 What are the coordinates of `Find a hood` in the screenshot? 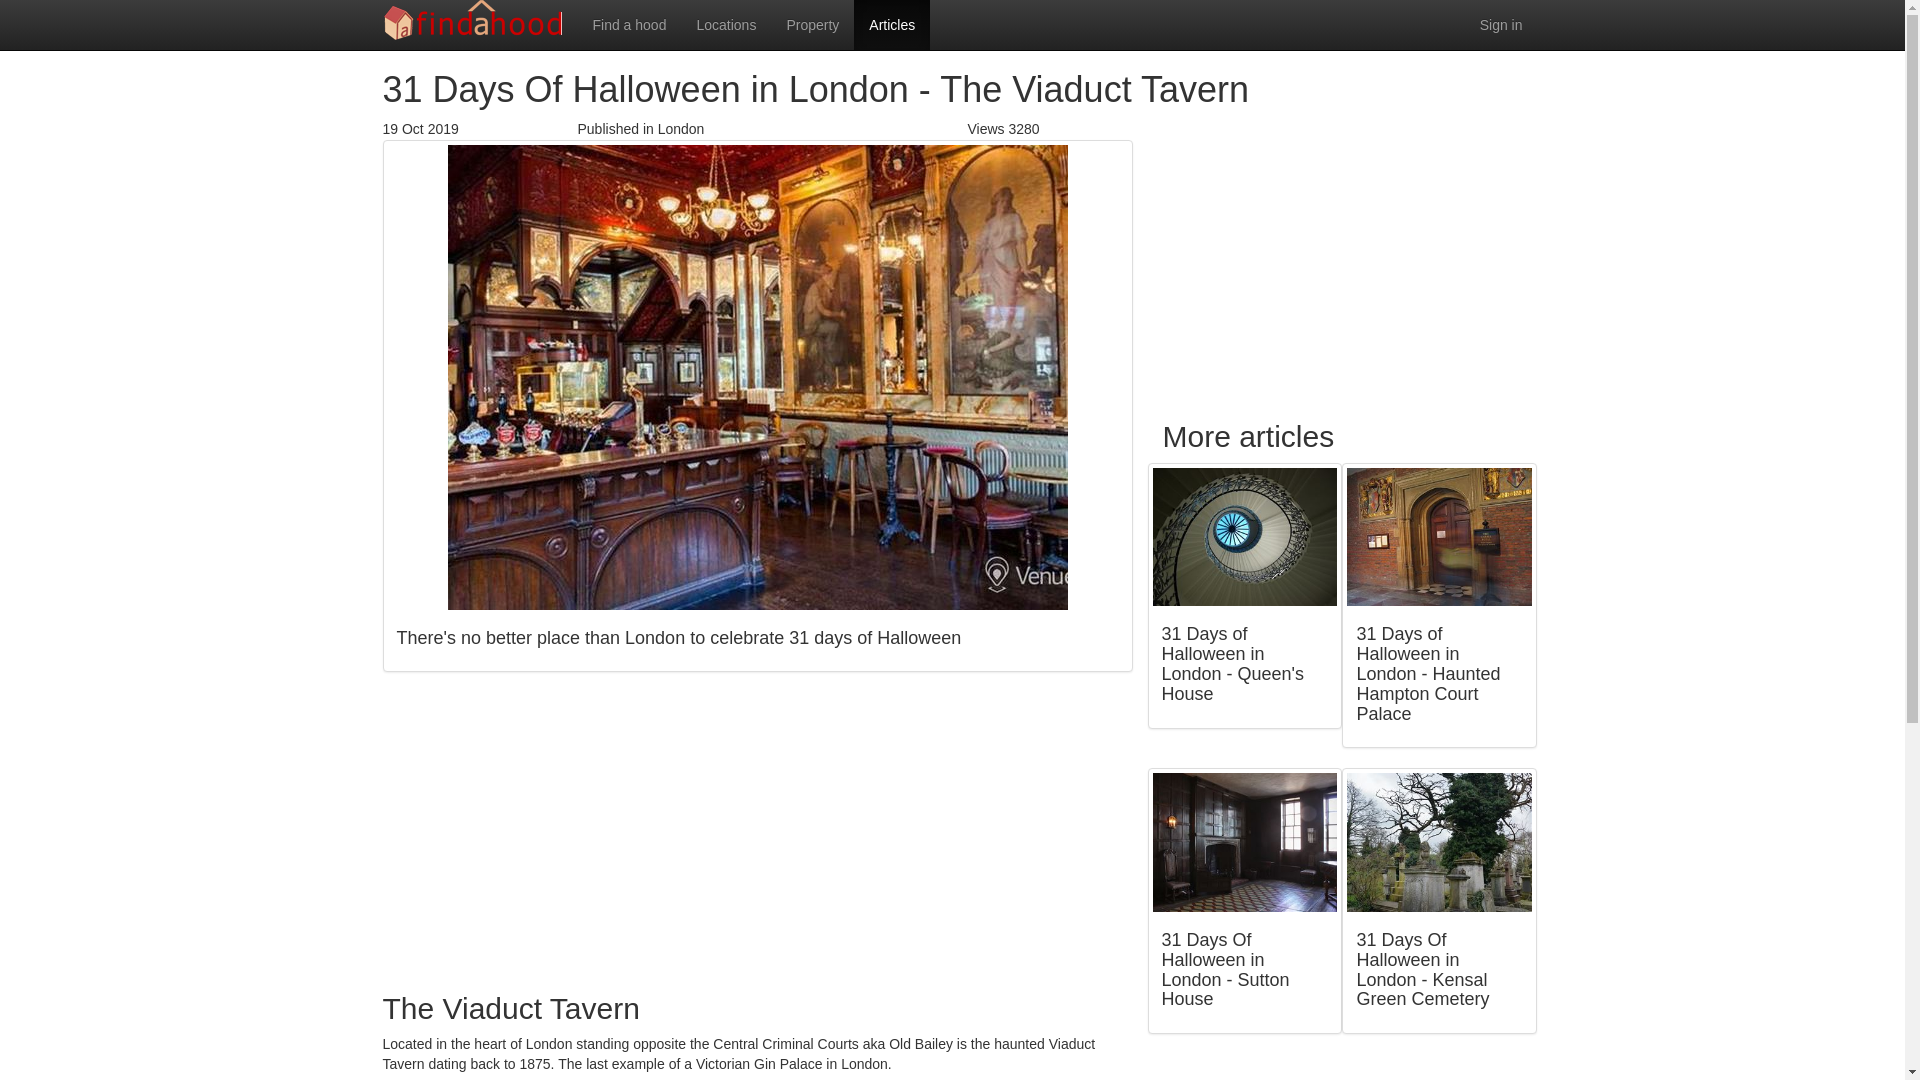 It's located at (629, 24).